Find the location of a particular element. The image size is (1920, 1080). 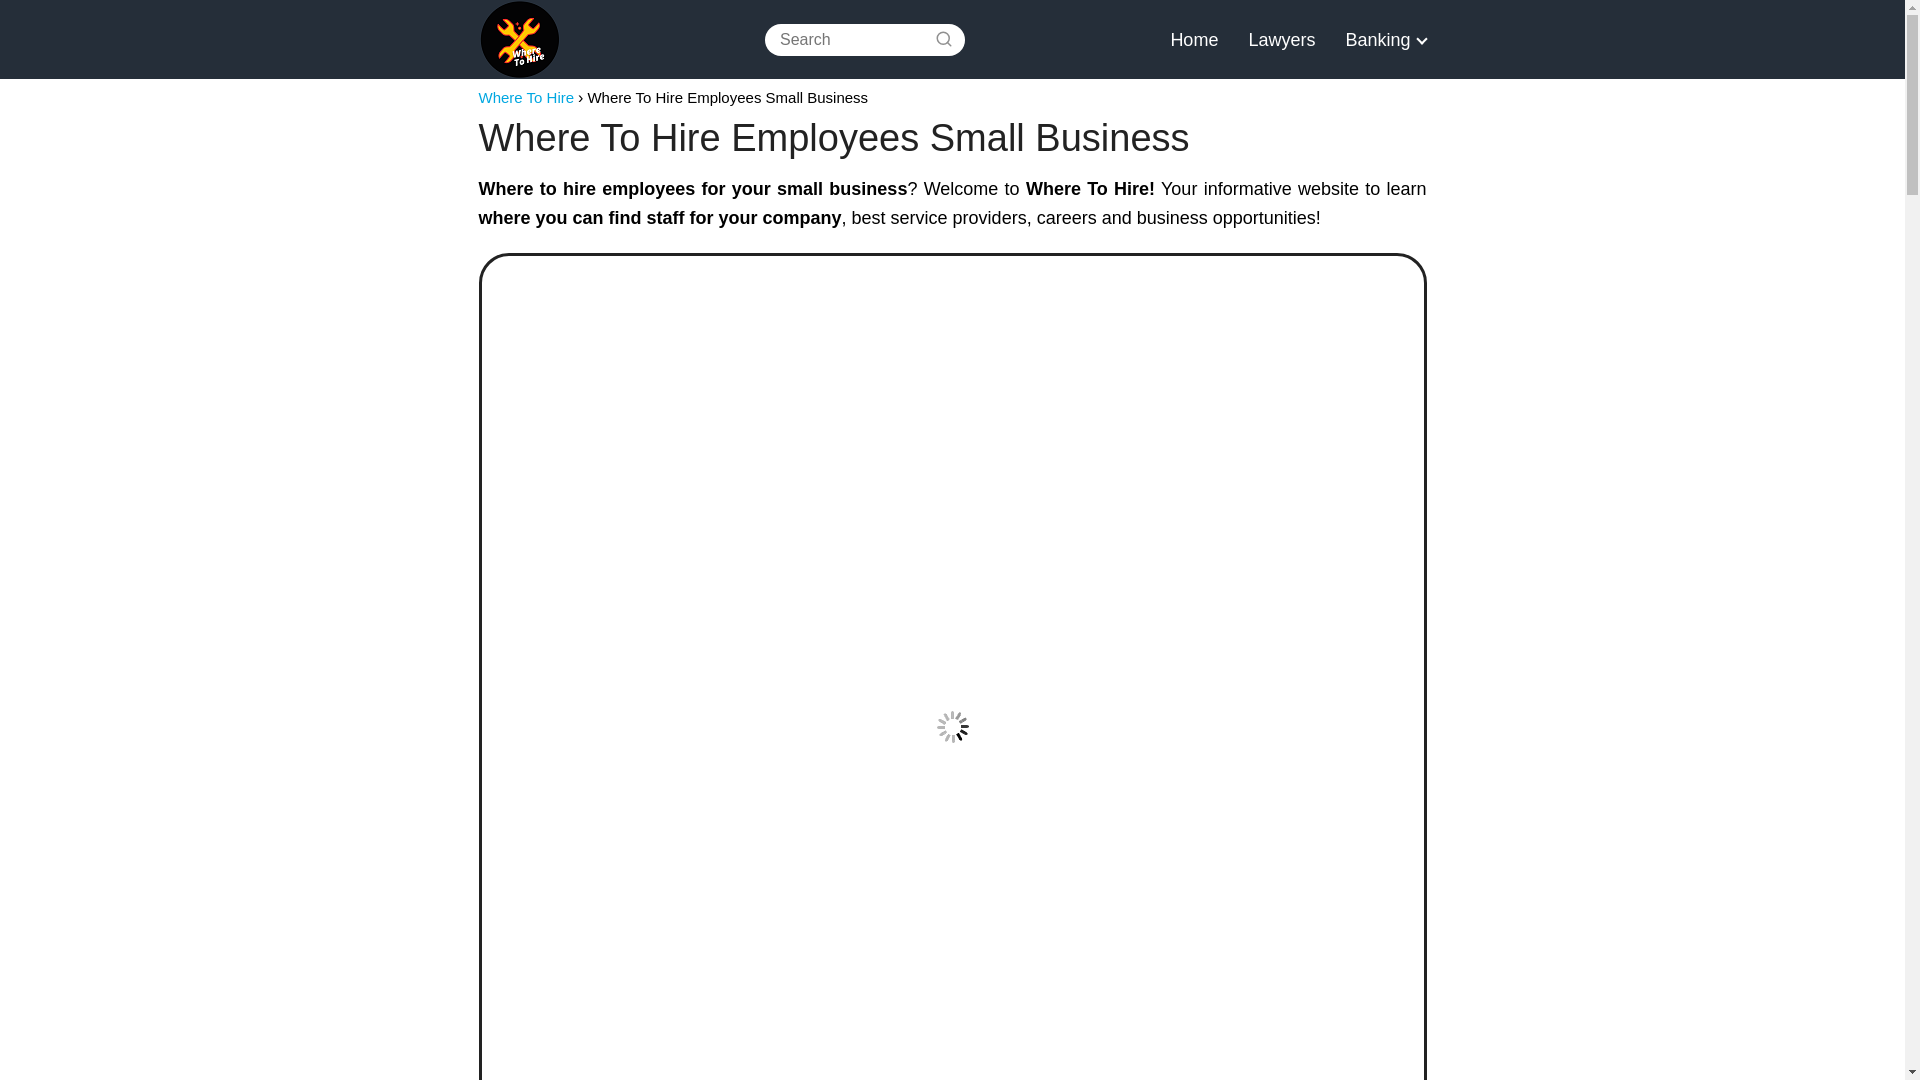

Lawyers is located at coordinates (1282, 40).